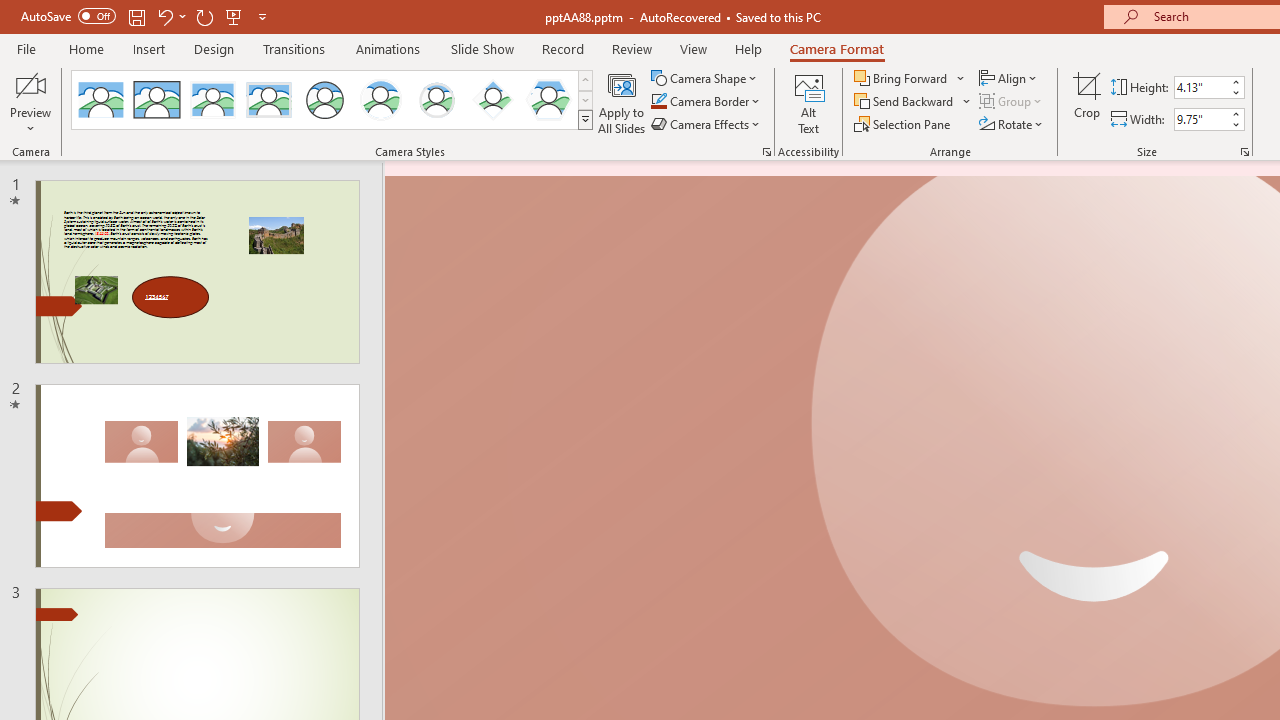 The image size is (1280, 720). I want to click on Center Shadow Rectangle, so click(212, 100).